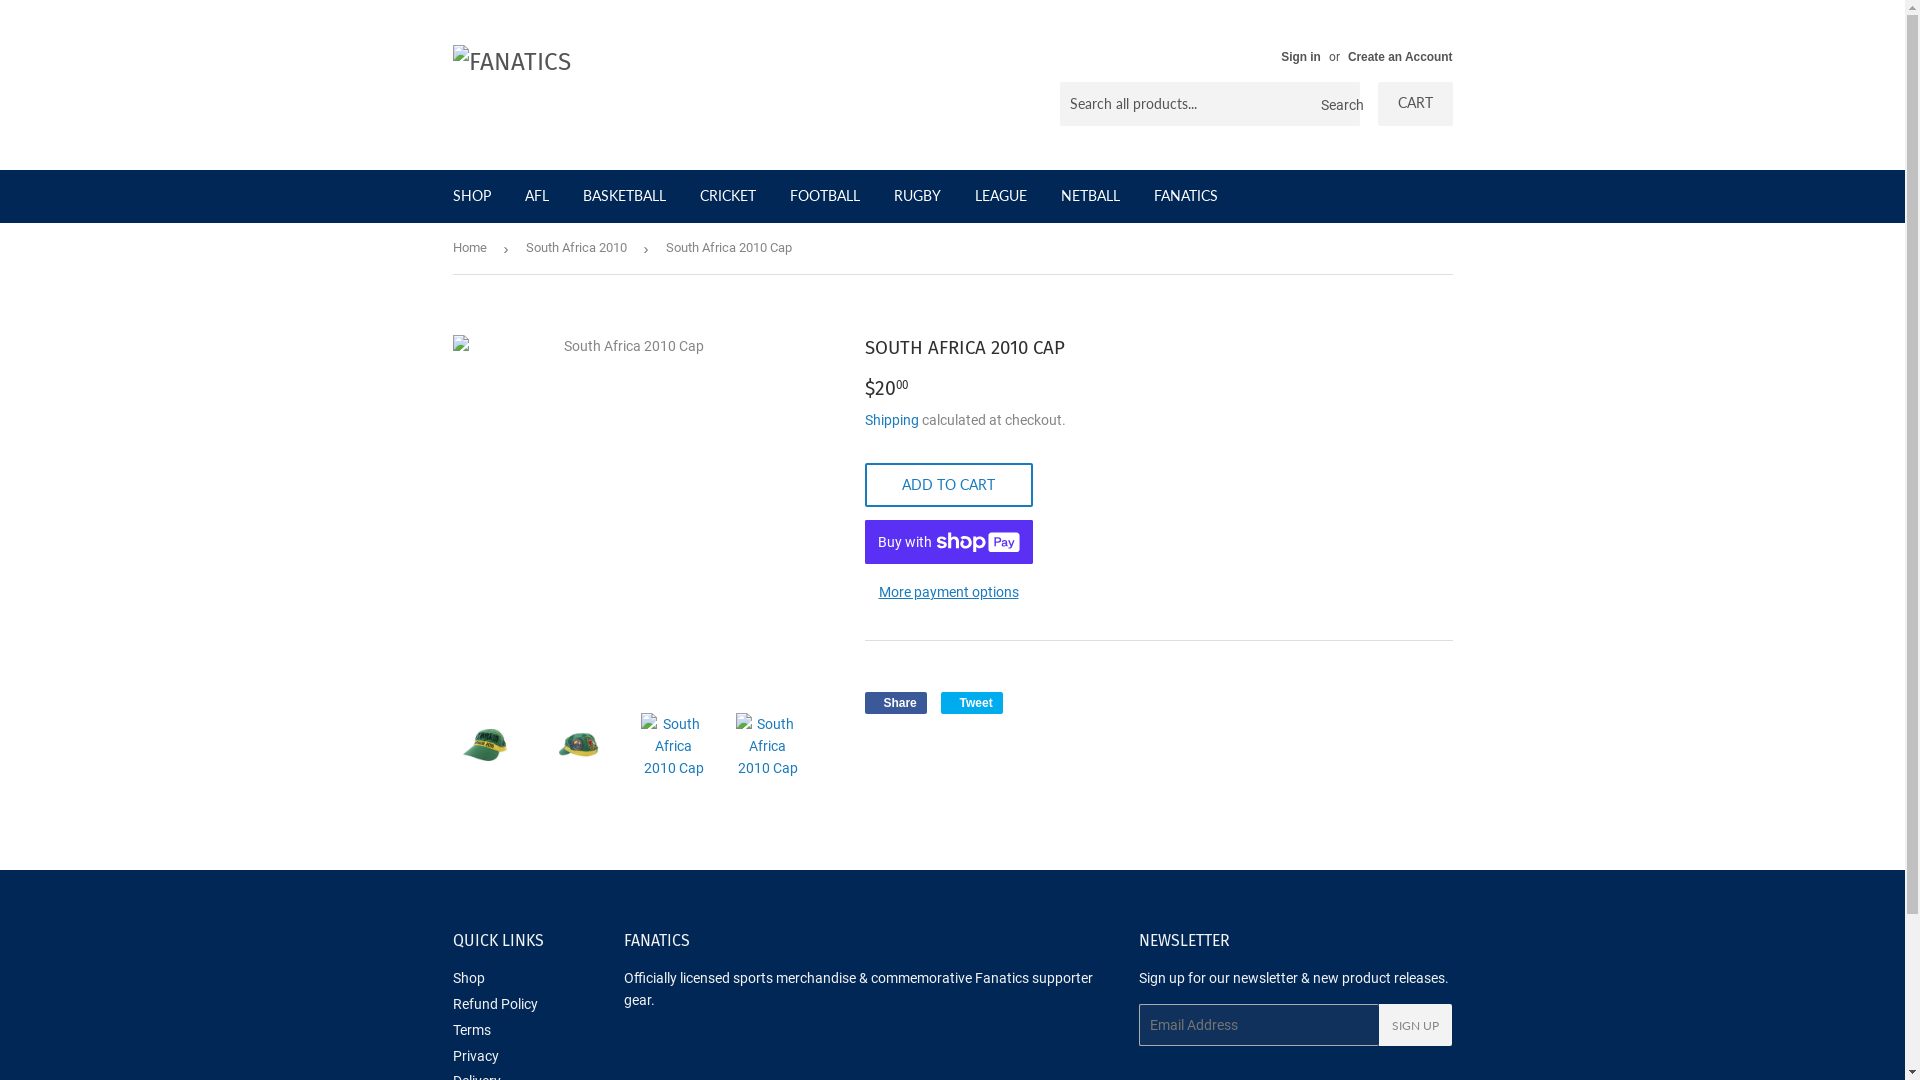 The image size is (1920, 1080). Describe the element at coordinates (948, 485) in the screenshot. I see `ADD TO CART` at that location.